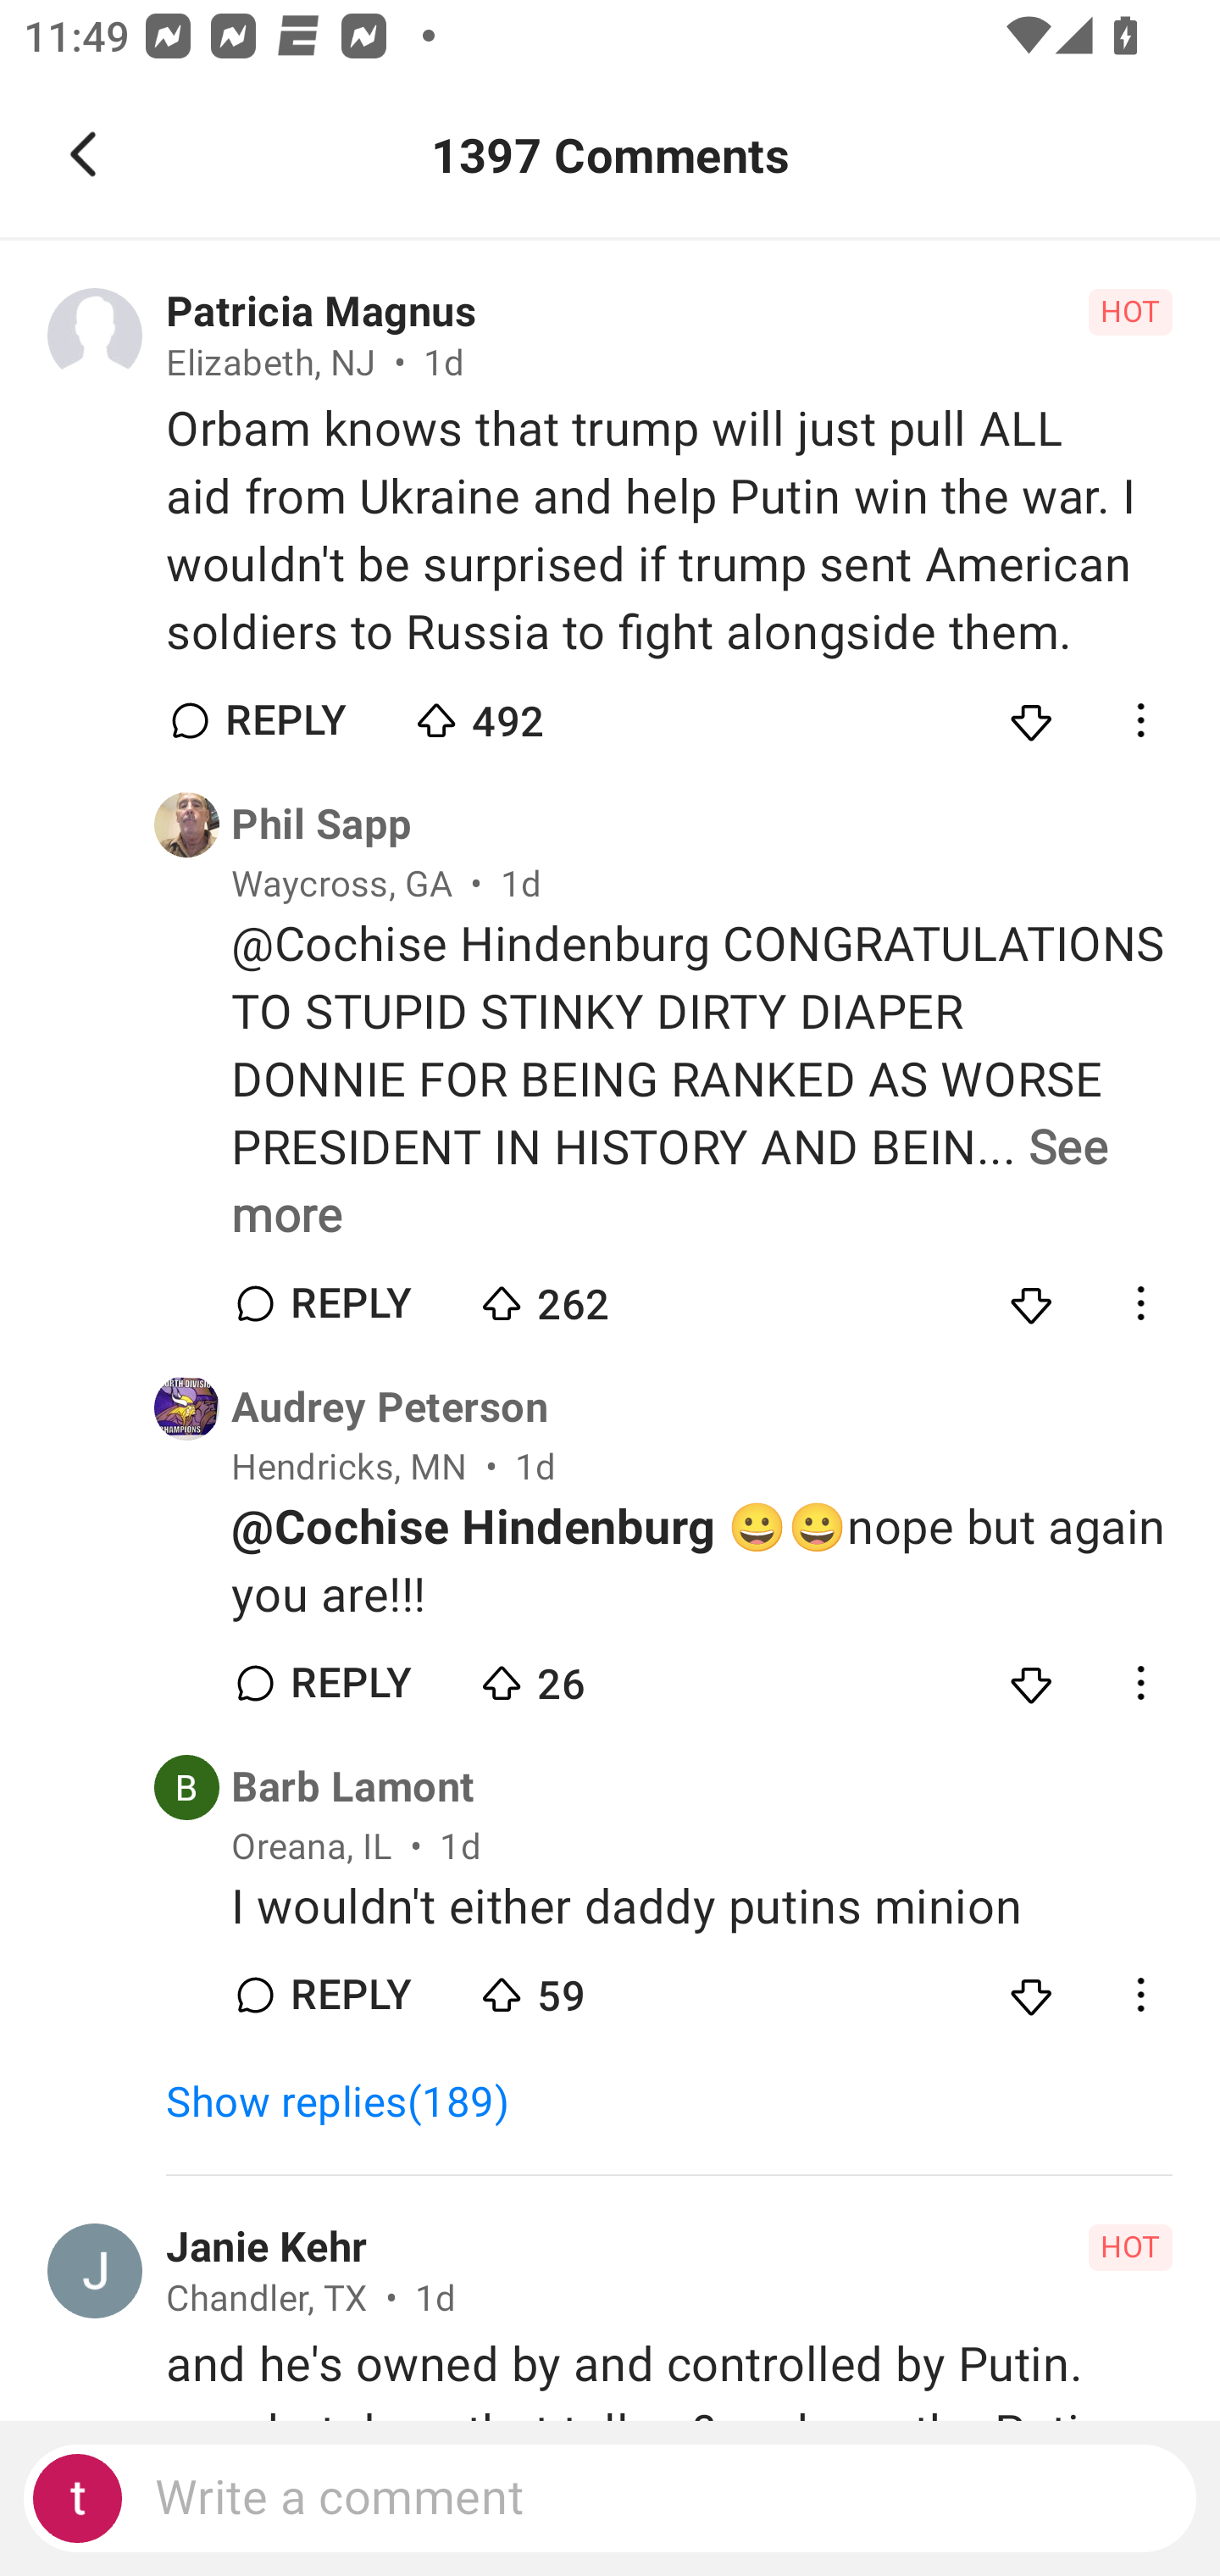  I want to click on @Cochise Hindenburg 😀😀nope but again you are!!!, so click(701, 1561).